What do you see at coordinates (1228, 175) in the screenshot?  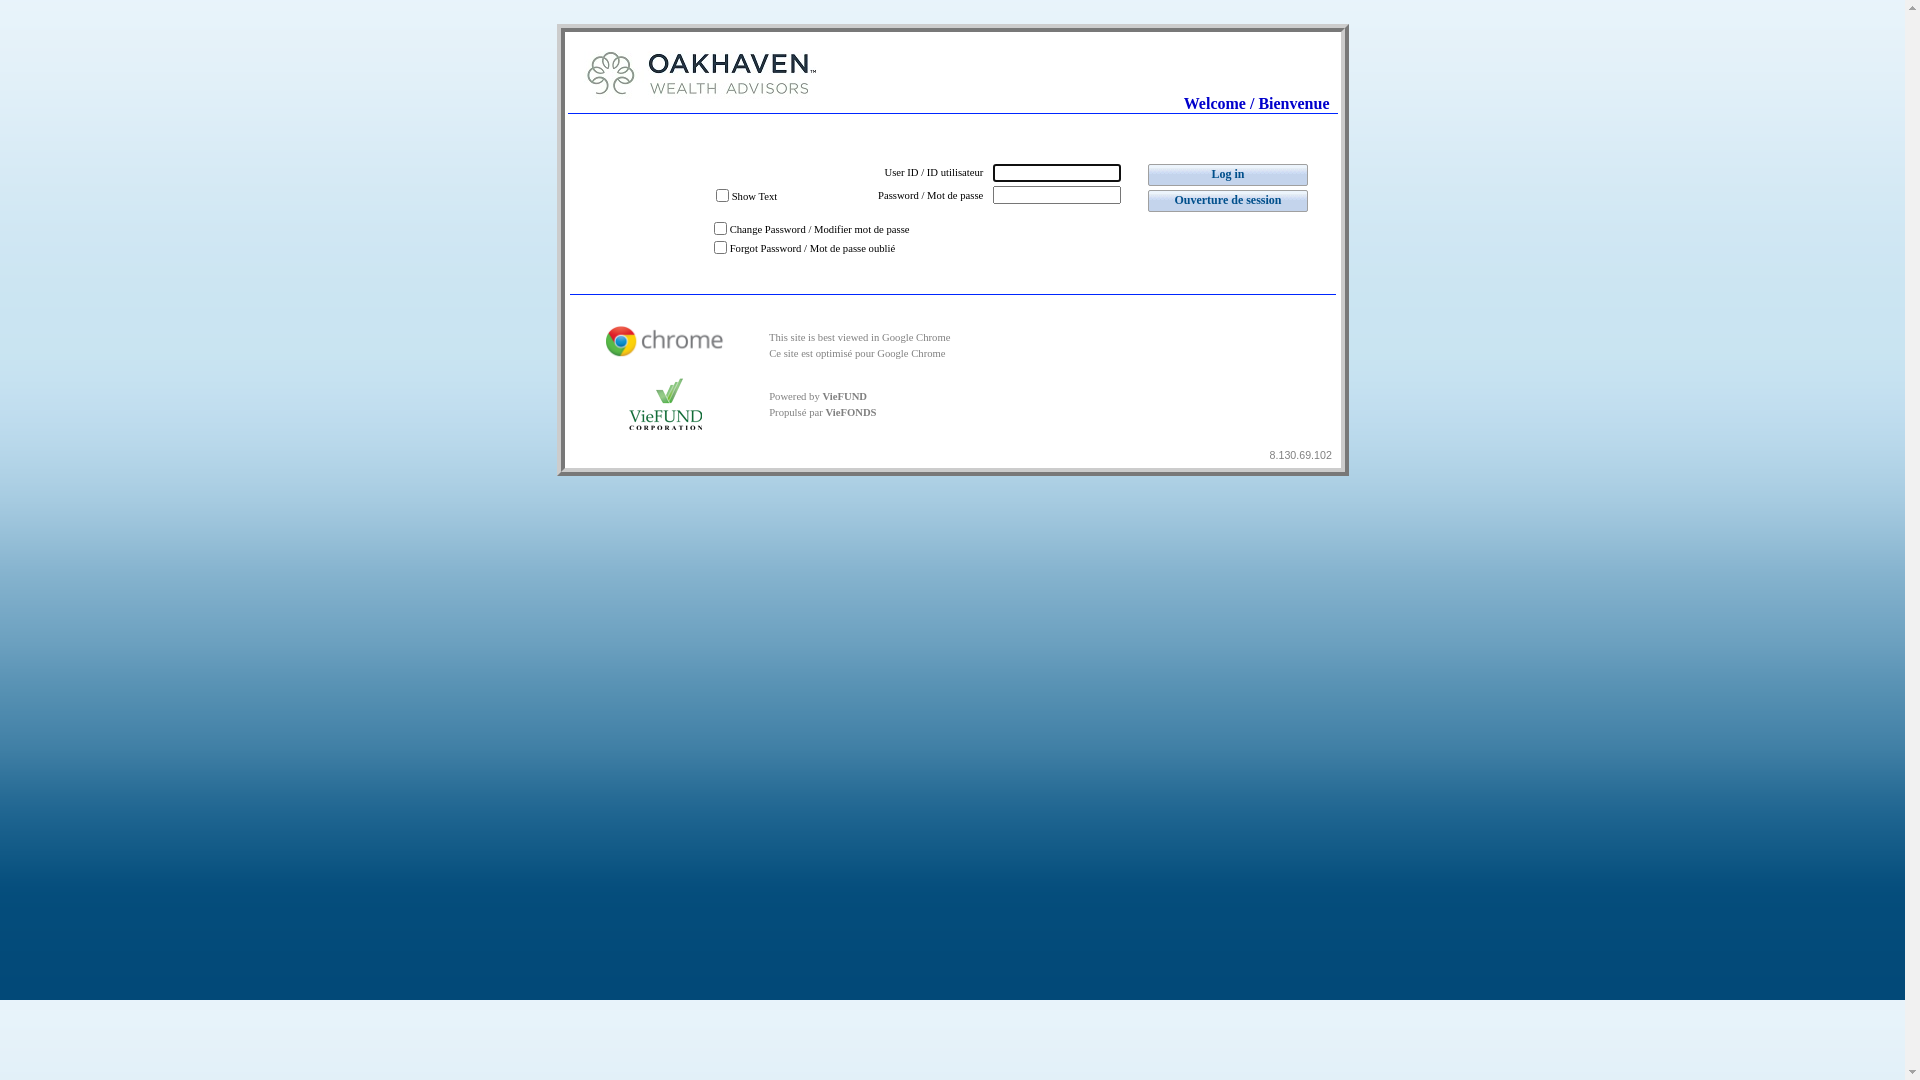 I see `Log in` at bounding box center [1228, 175].